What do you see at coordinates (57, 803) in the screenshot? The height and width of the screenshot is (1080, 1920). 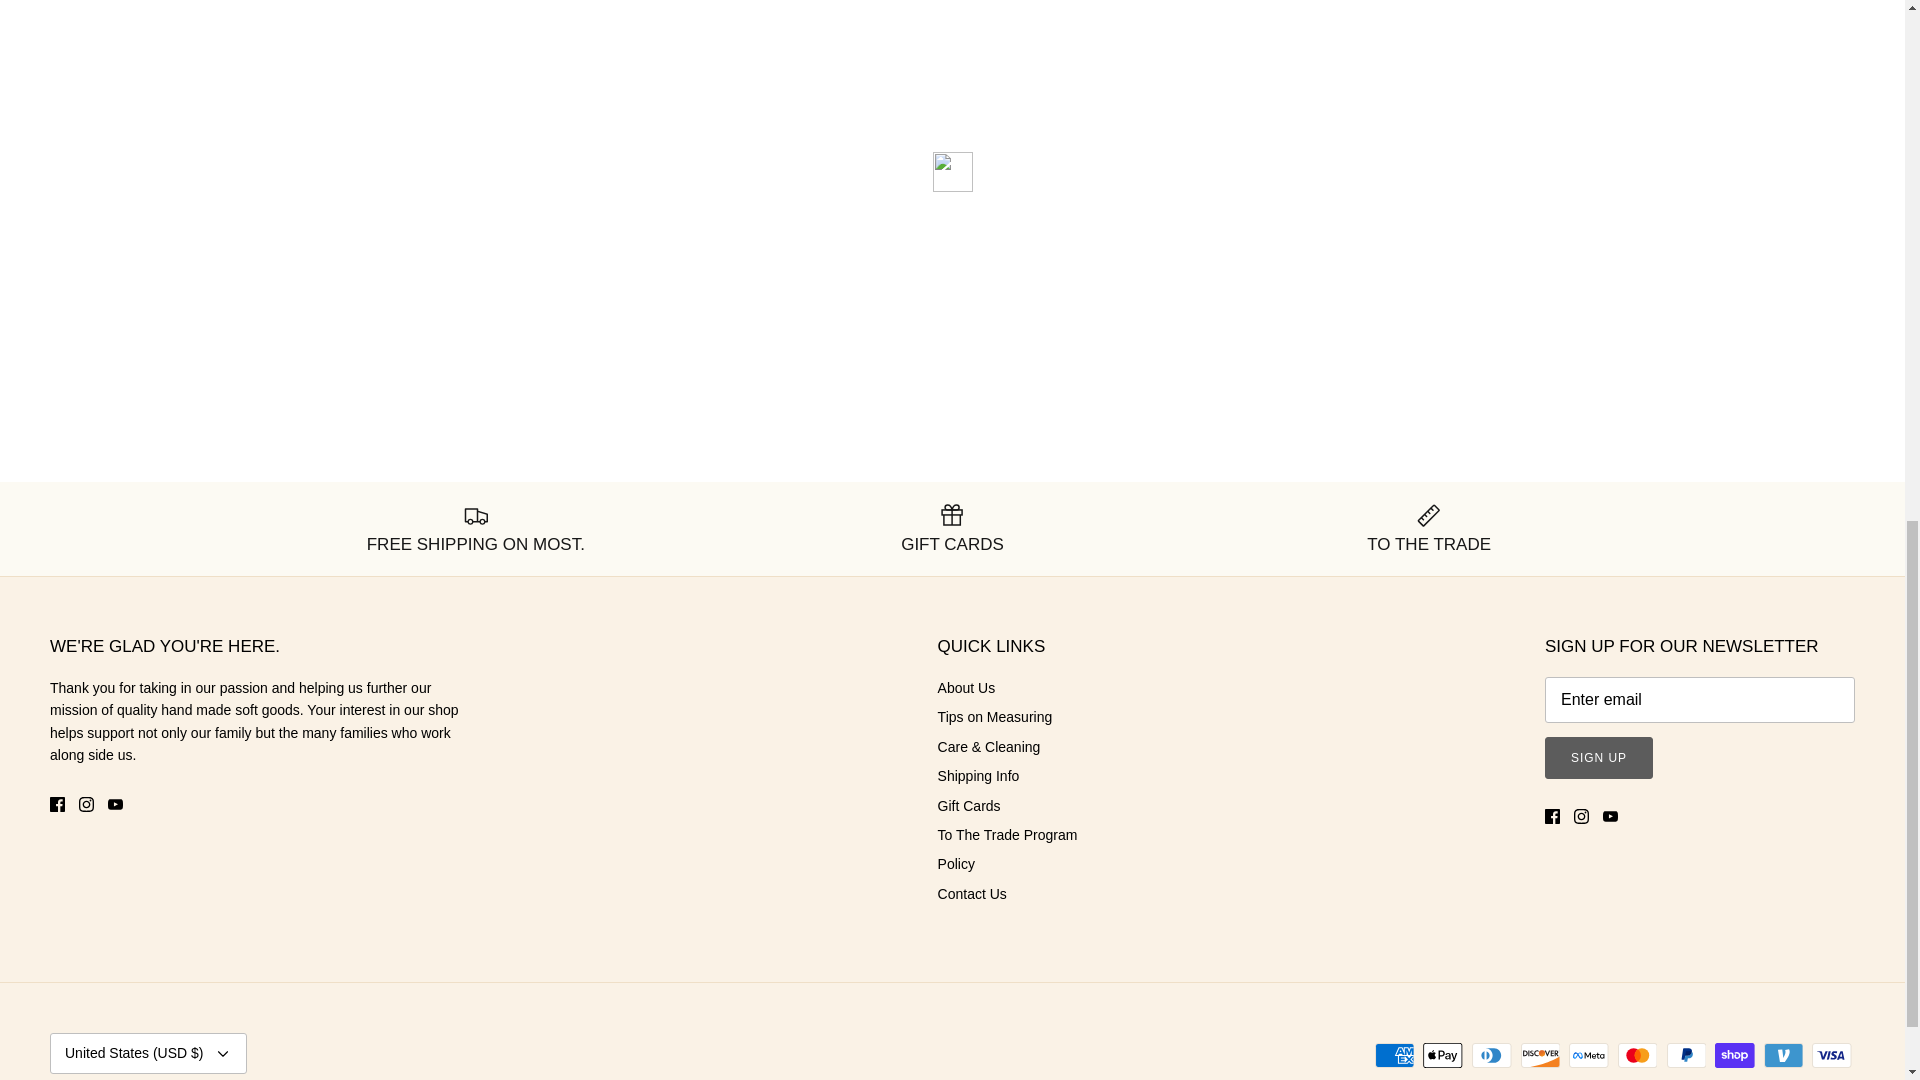 I see `Facebook` at bounding box center [57, 803].